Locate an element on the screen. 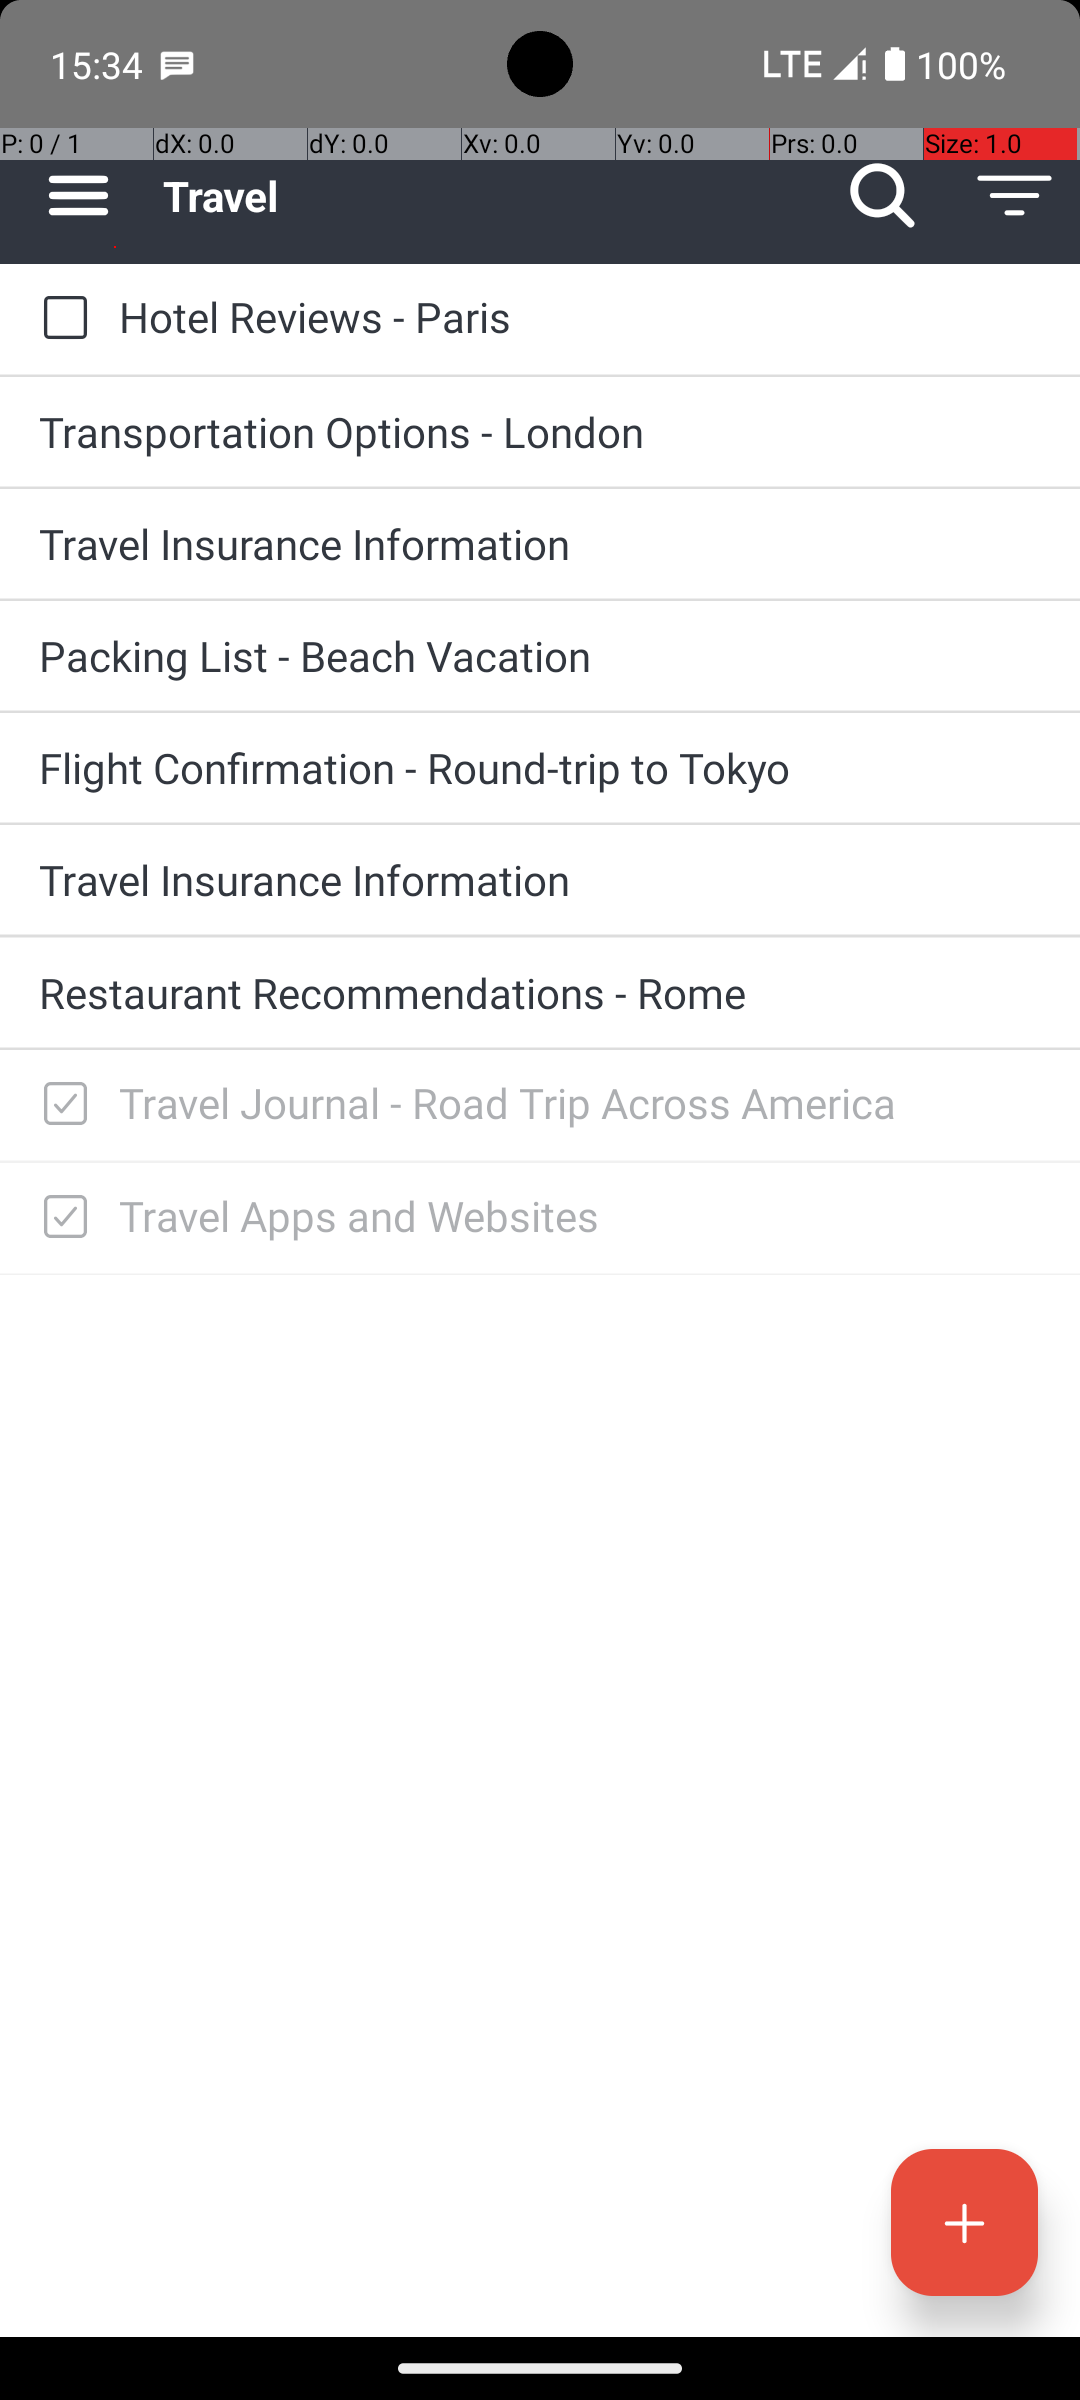  Travel Apps and Websites is located at coordinates (580, 1216).